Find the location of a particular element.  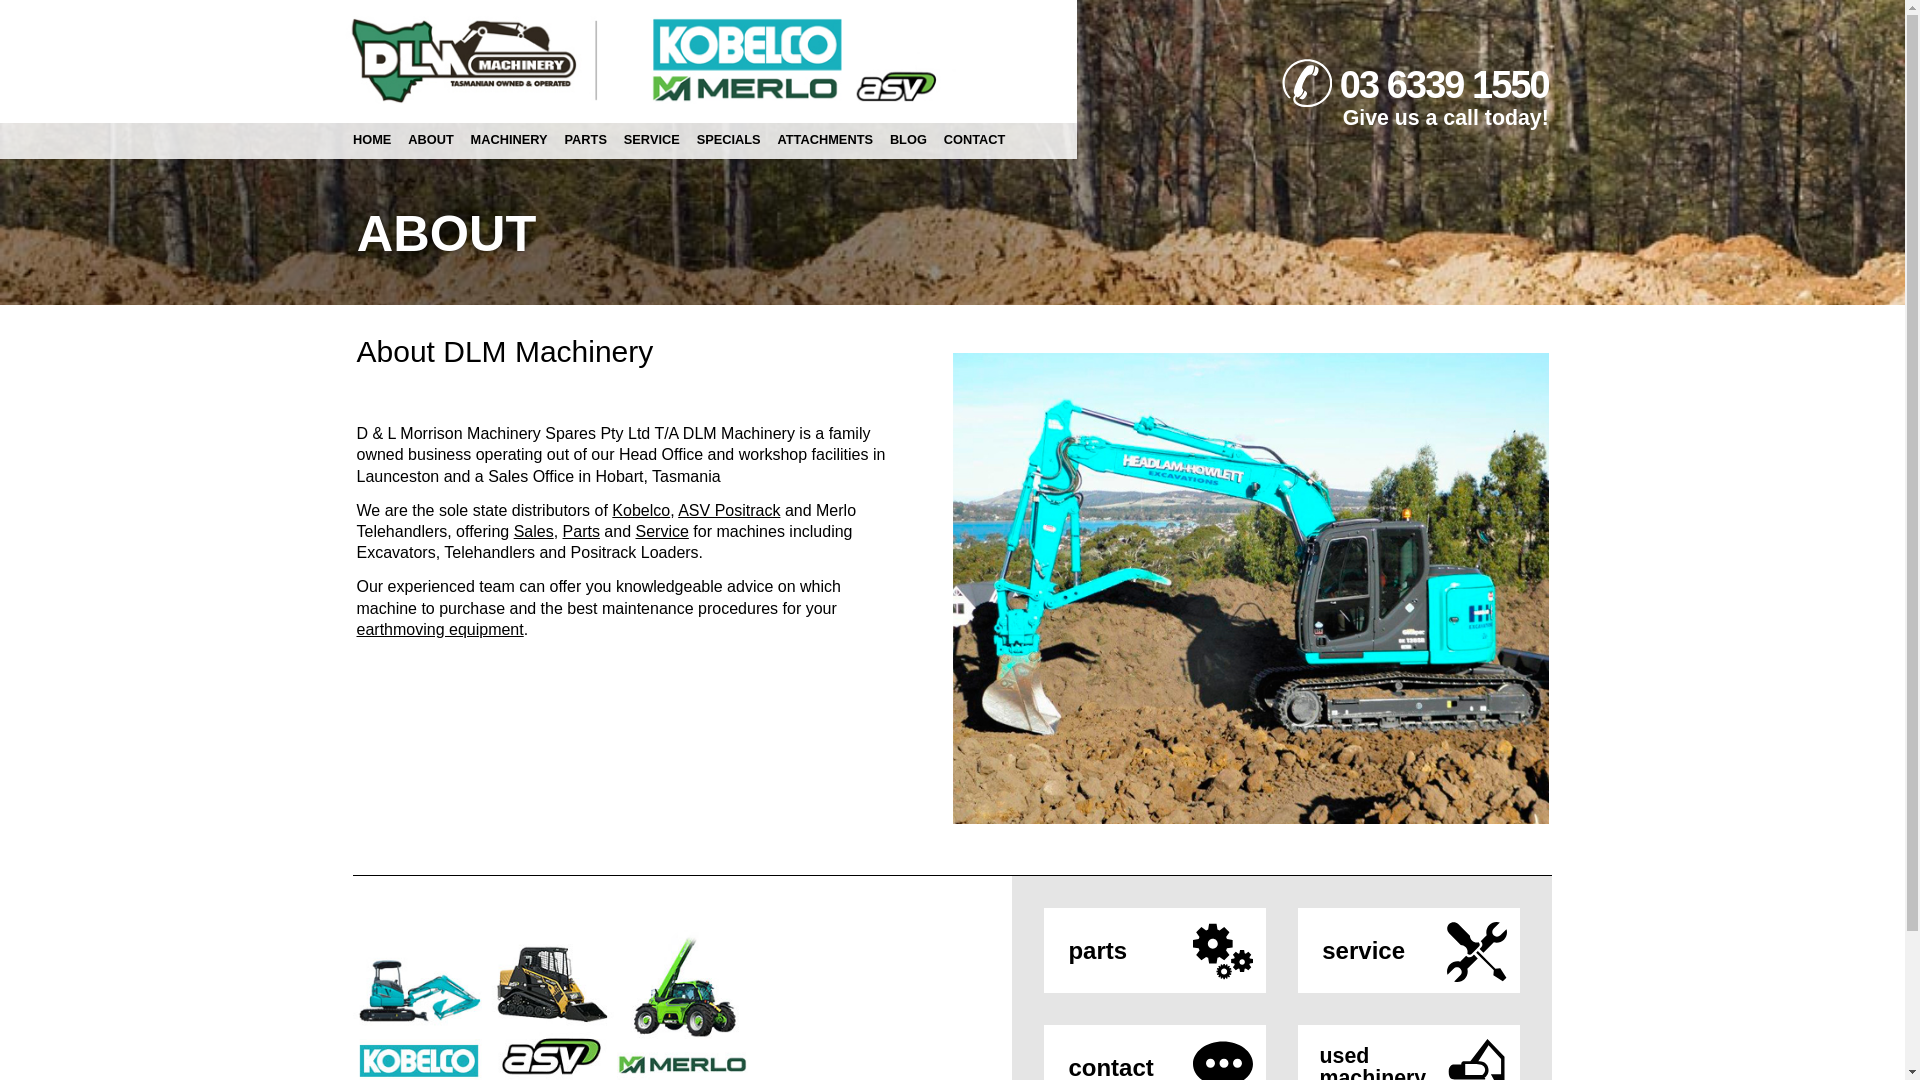

parts is located at coordinates (1155, 950).